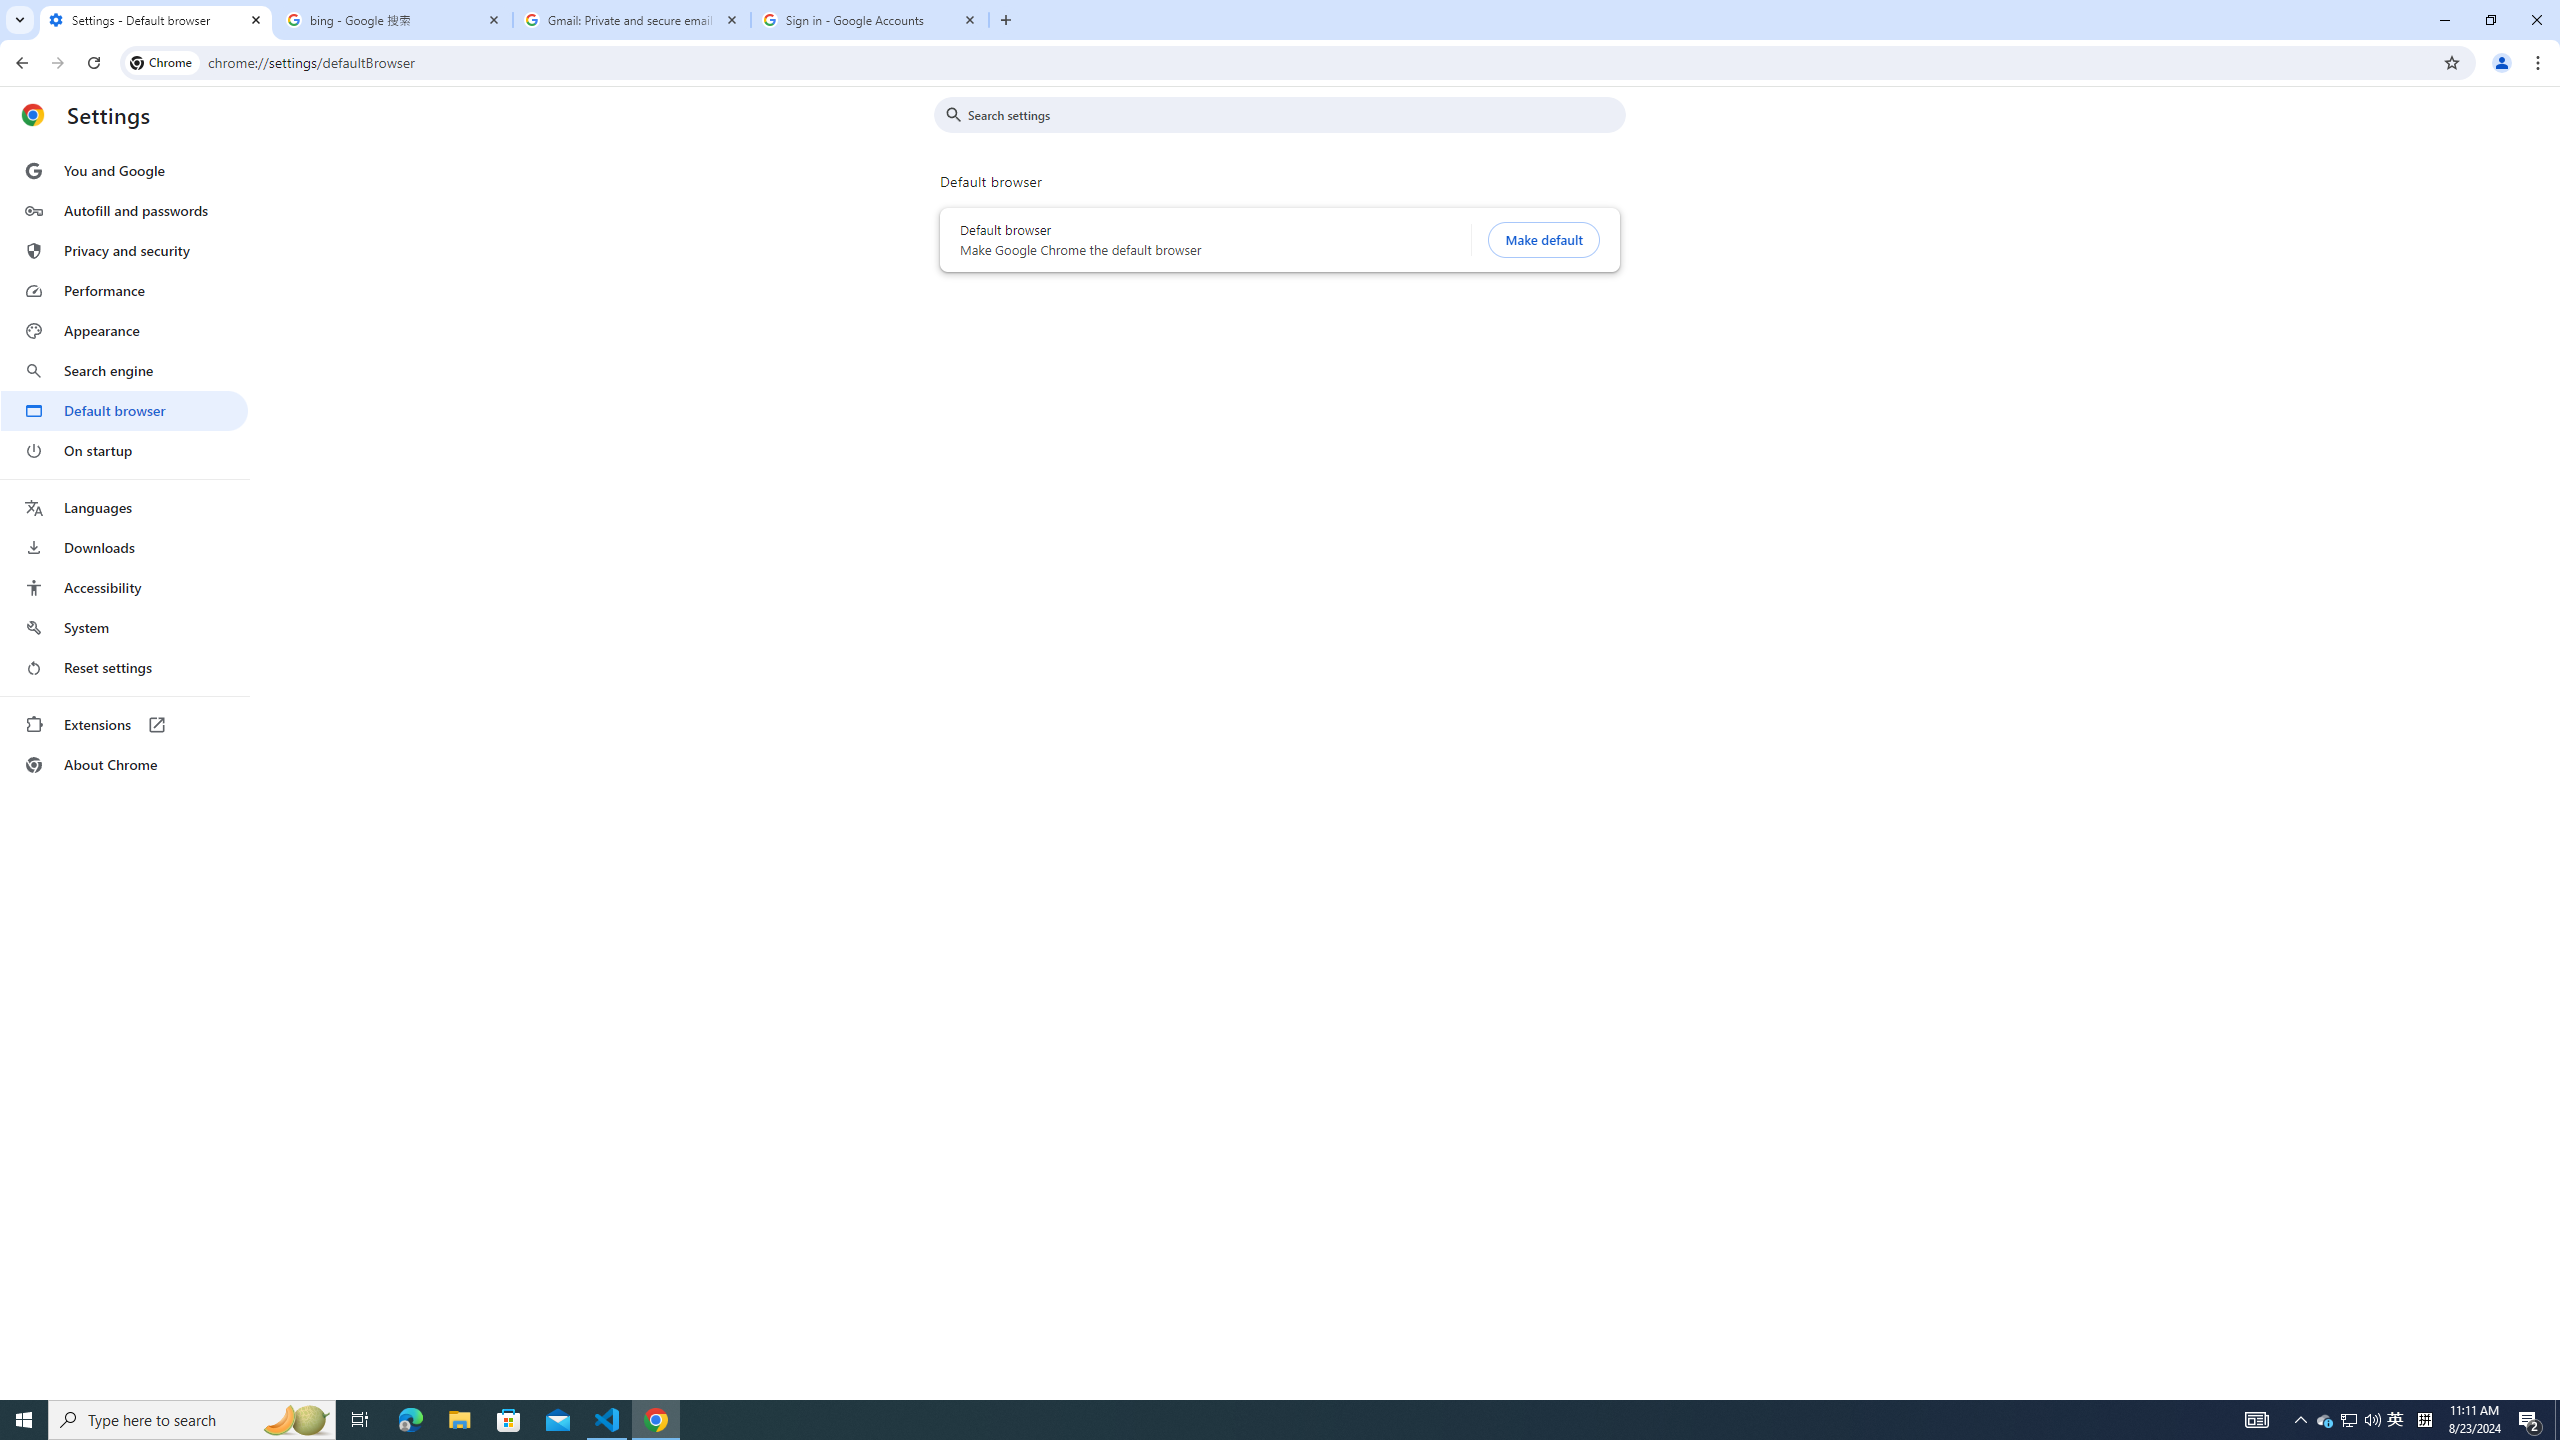 This screenshot has width=2560, height=1440. What do you see at coordinates (124, 371) in the screenshot?
I see `Search engine` at bounding box center [124, 371].